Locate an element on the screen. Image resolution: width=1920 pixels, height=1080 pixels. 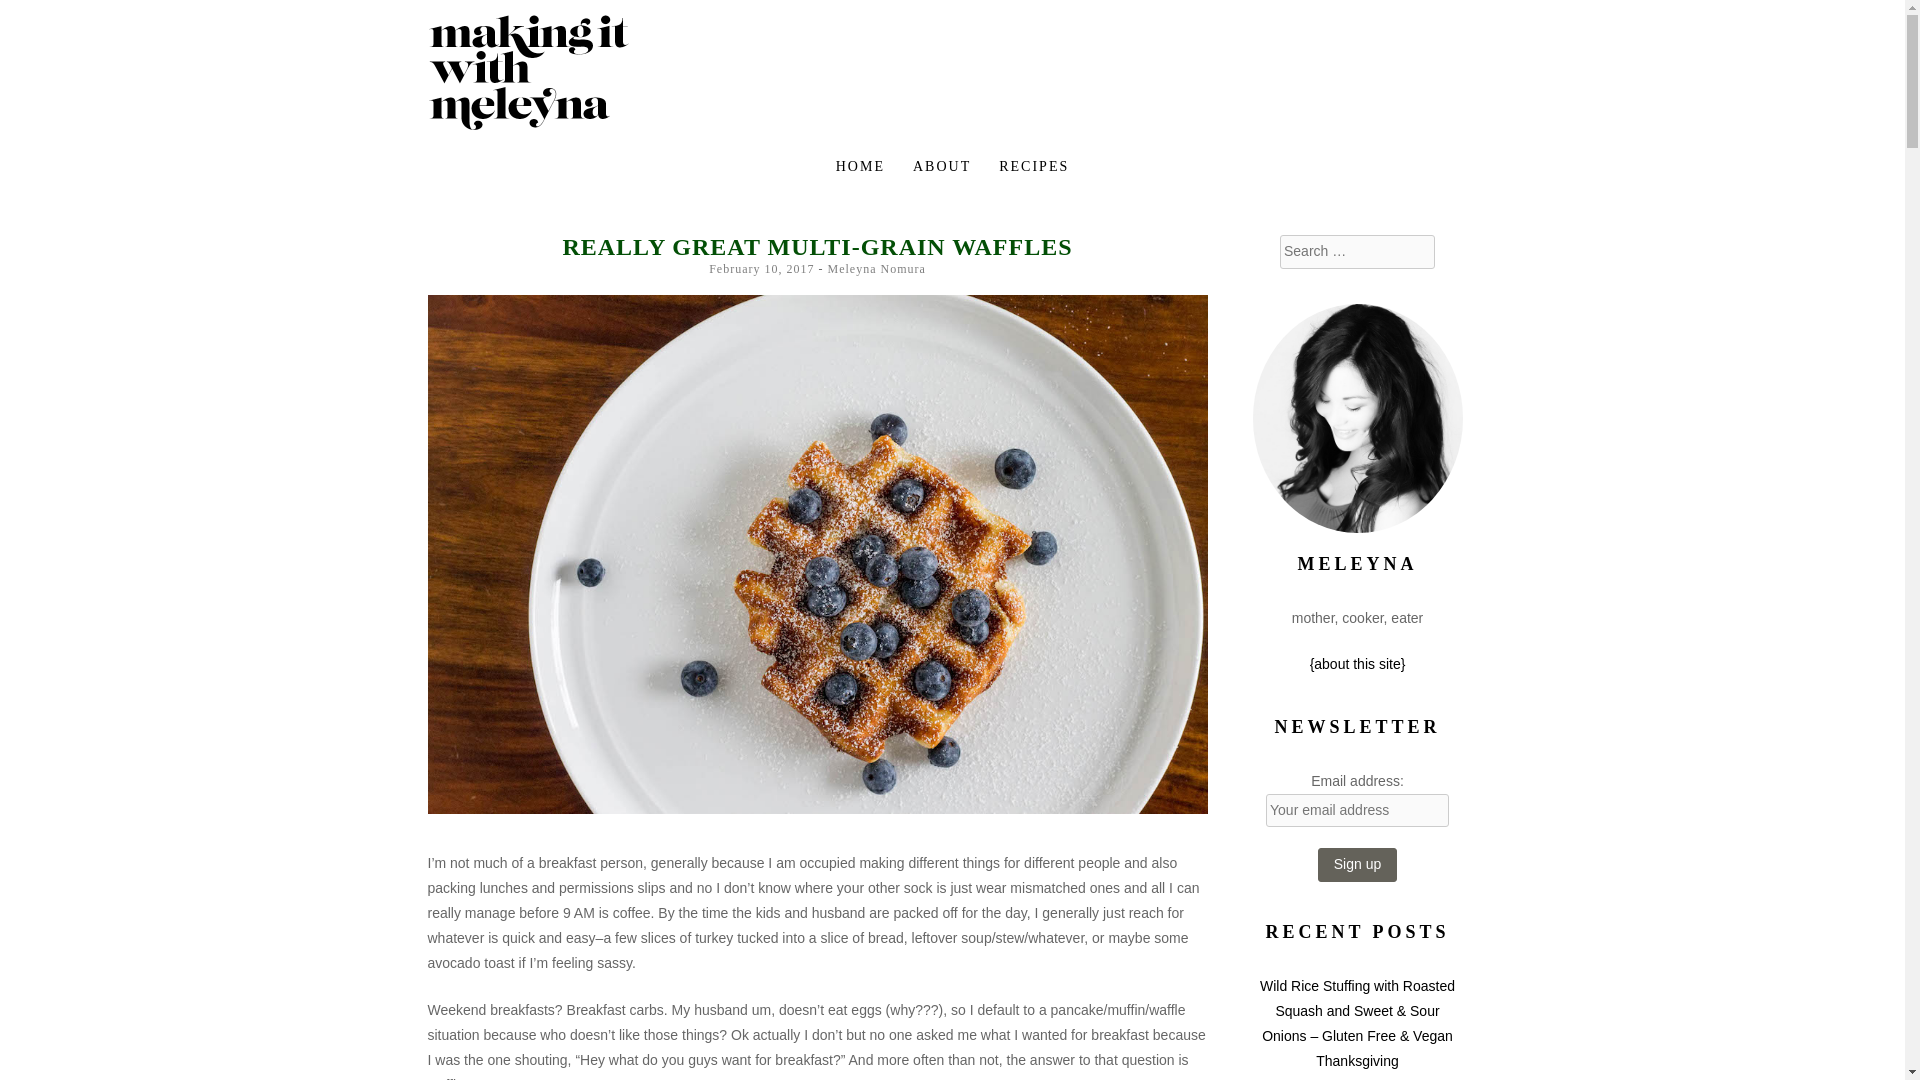
HOME is located at coordinates (860, 166).